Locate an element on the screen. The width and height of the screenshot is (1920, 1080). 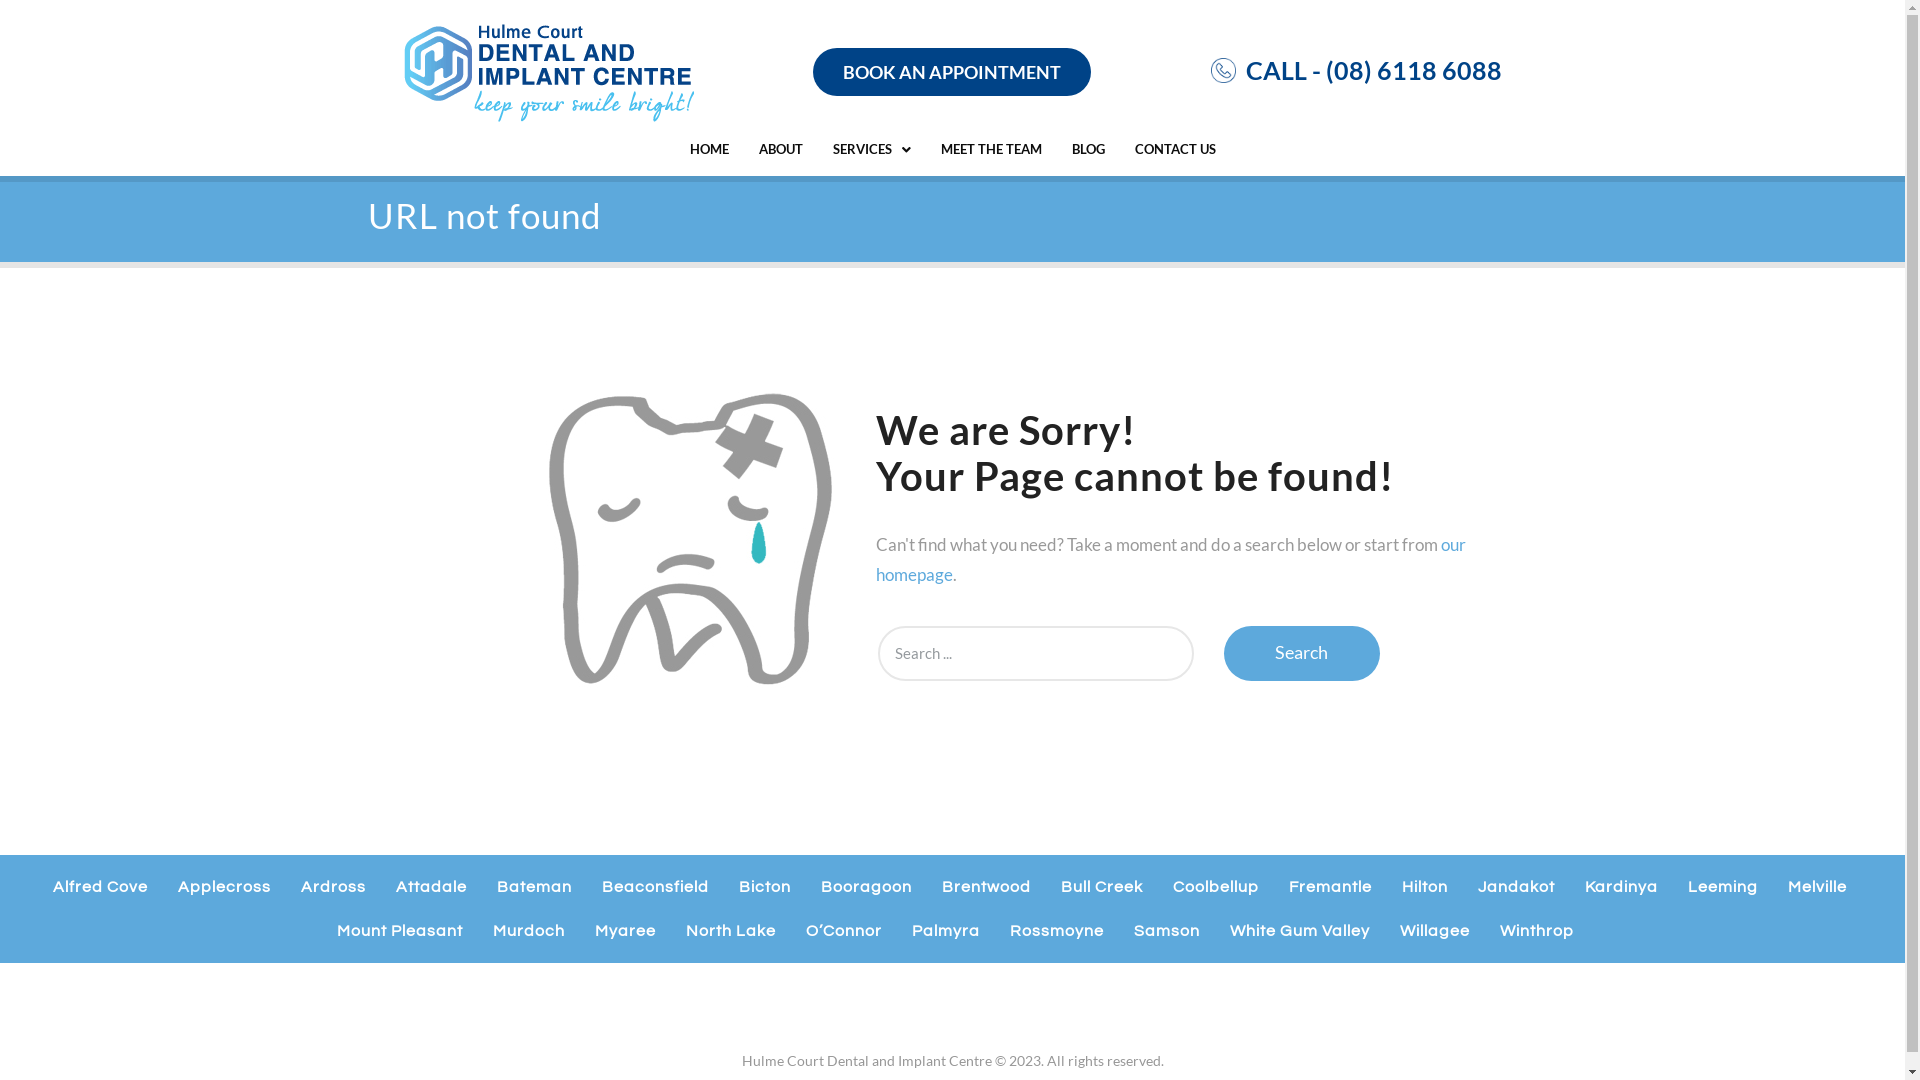
Bull Creek is located at coordinates (1102, 887).